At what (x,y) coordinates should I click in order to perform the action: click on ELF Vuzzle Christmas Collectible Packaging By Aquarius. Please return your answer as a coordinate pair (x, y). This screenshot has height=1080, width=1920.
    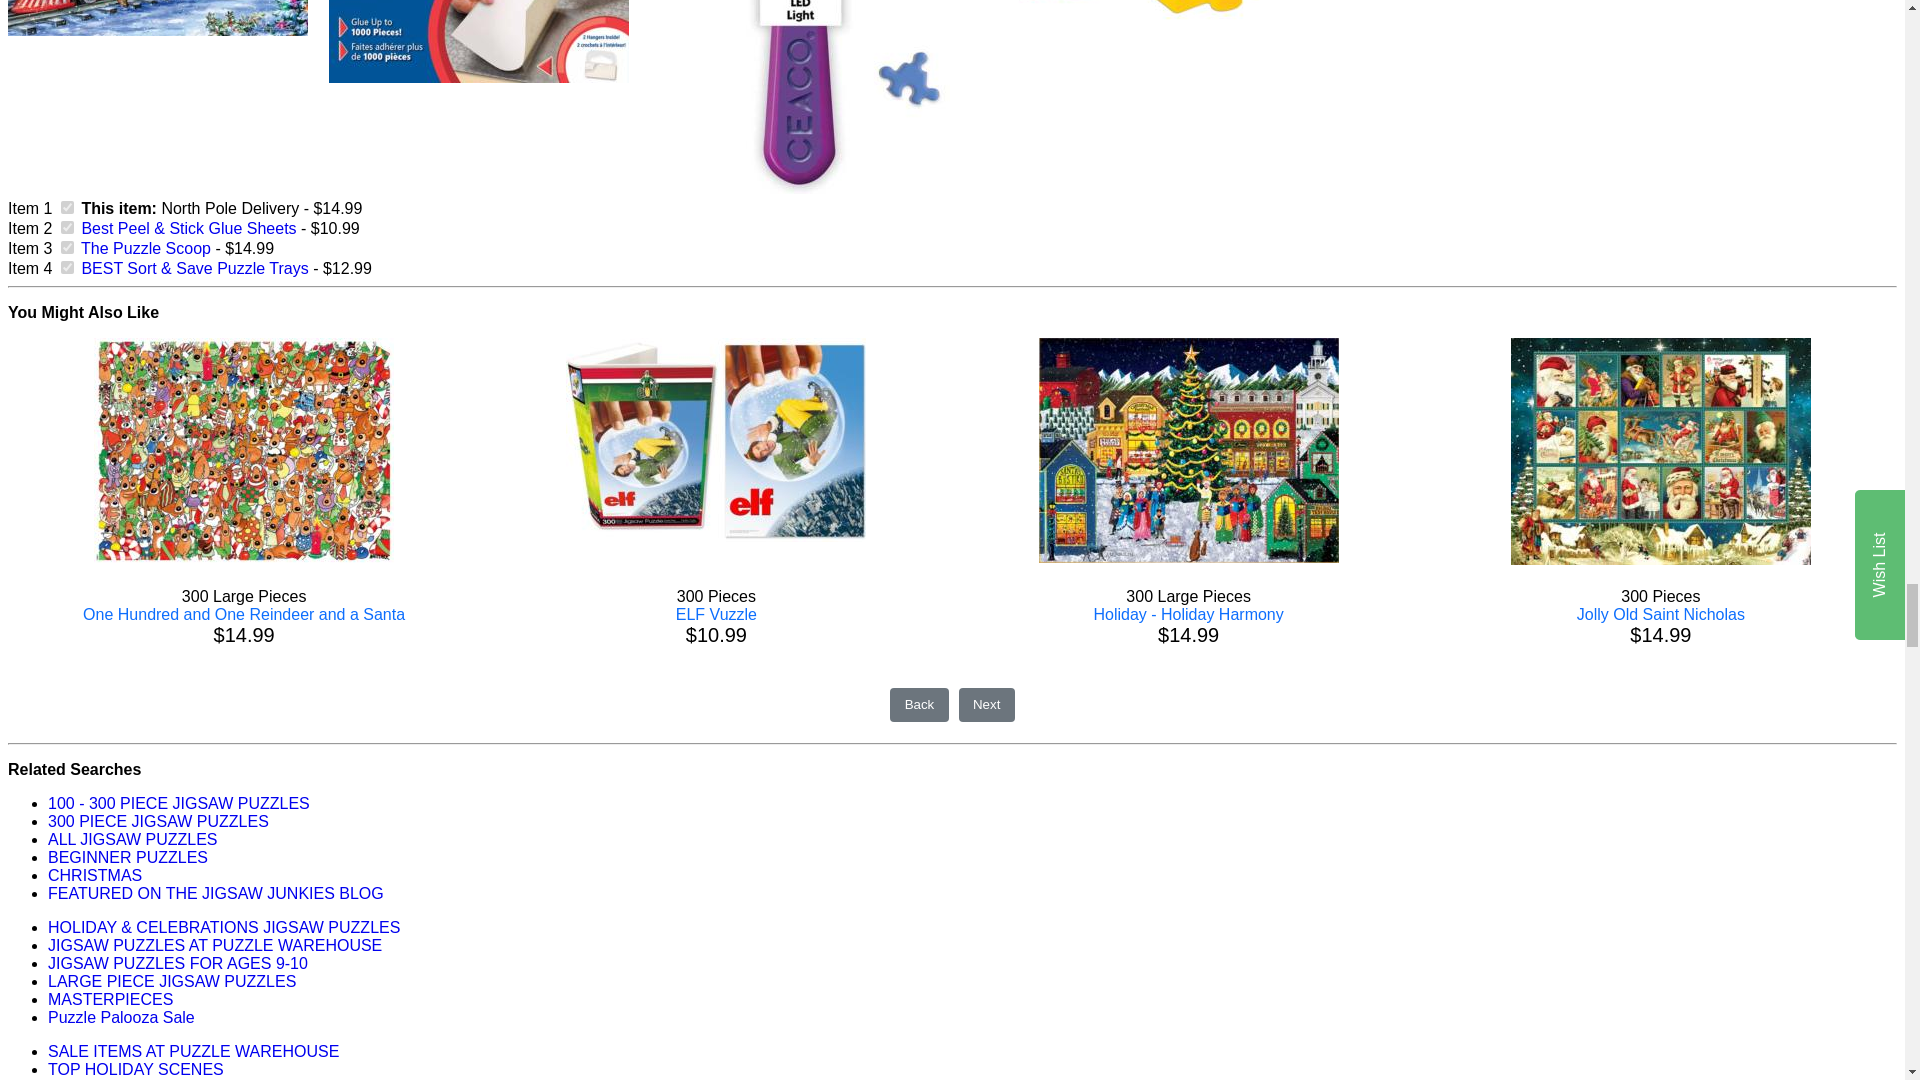
    Looking at the image, I should click on (716, 440).